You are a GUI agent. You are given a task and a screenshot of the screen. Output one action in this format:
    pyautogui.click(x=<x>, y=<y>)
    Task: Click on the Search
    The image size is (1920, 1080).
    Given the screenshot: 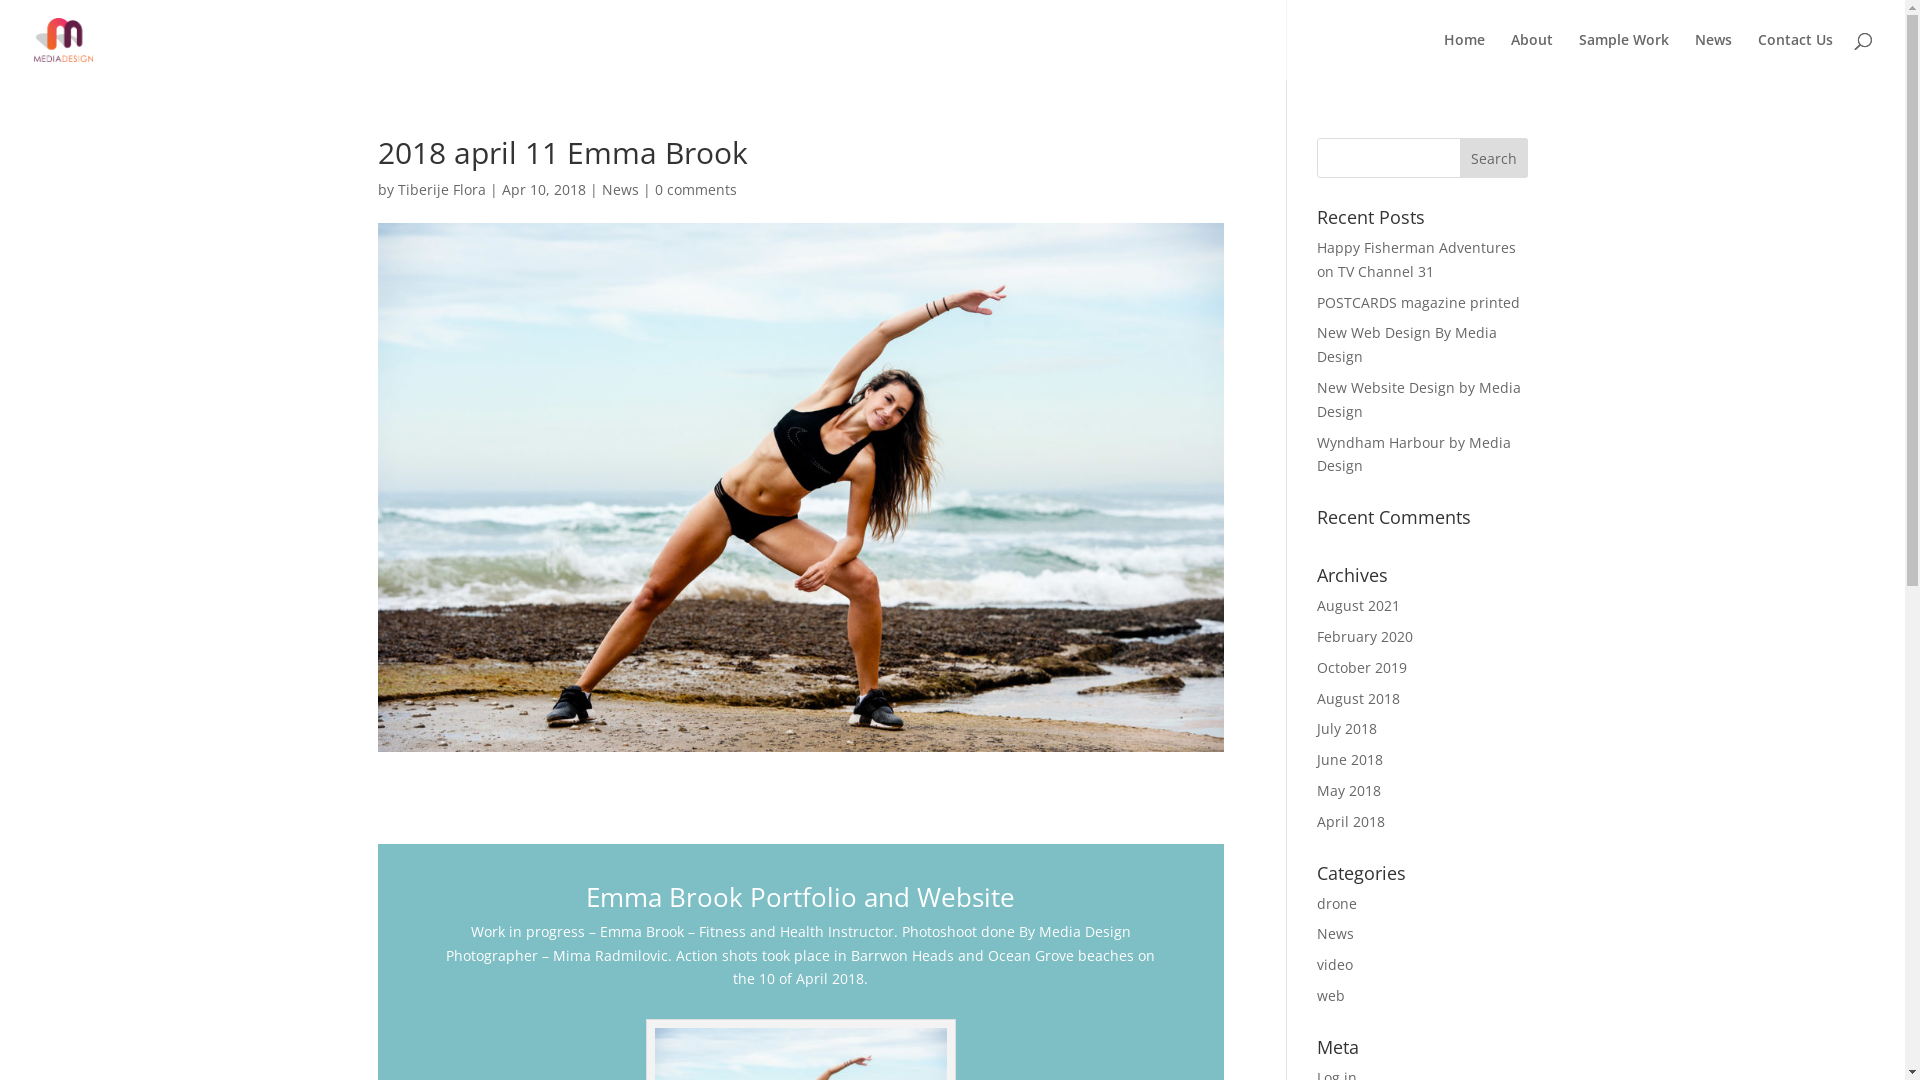 What is the action you would take?
    pyautogui.click(x=1494, y=158)
    